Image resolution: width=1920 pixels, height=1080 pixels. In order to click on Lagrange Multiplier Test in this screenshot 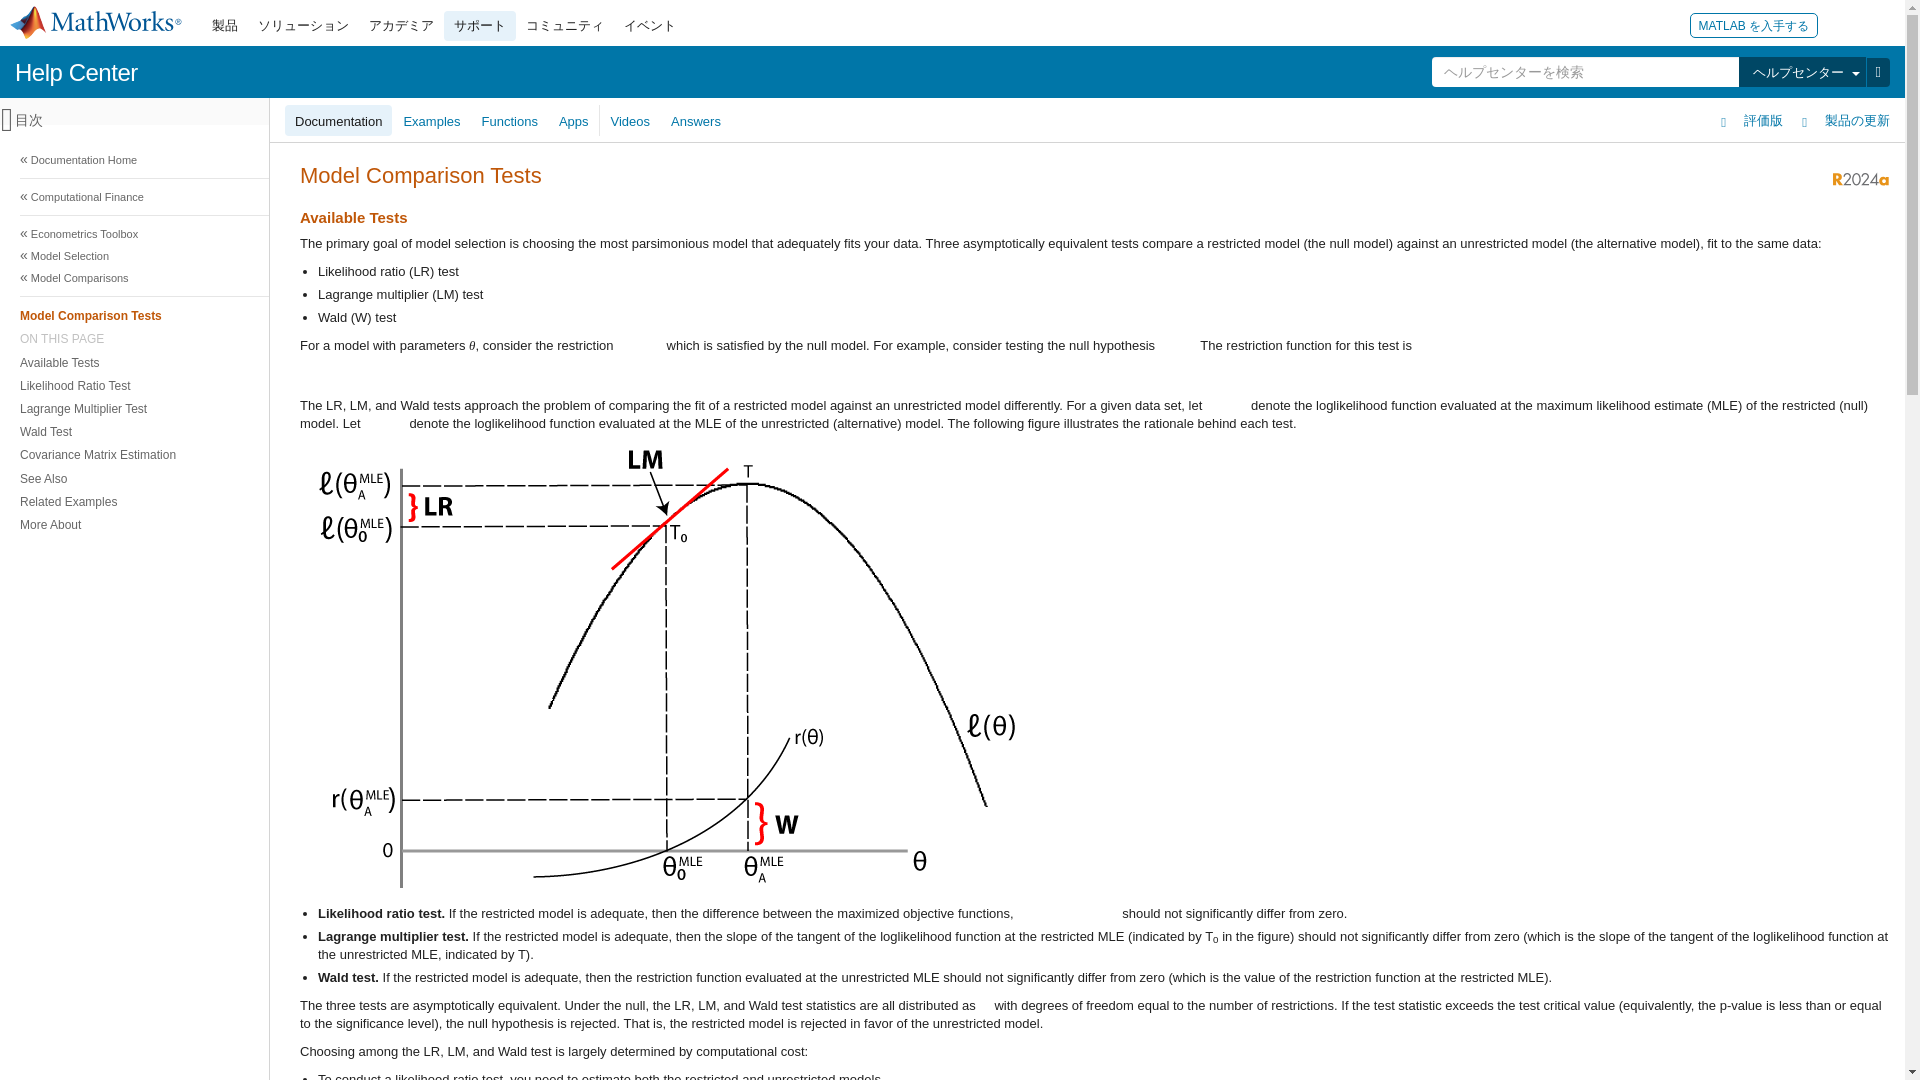, I will do `click(947, 408)`.